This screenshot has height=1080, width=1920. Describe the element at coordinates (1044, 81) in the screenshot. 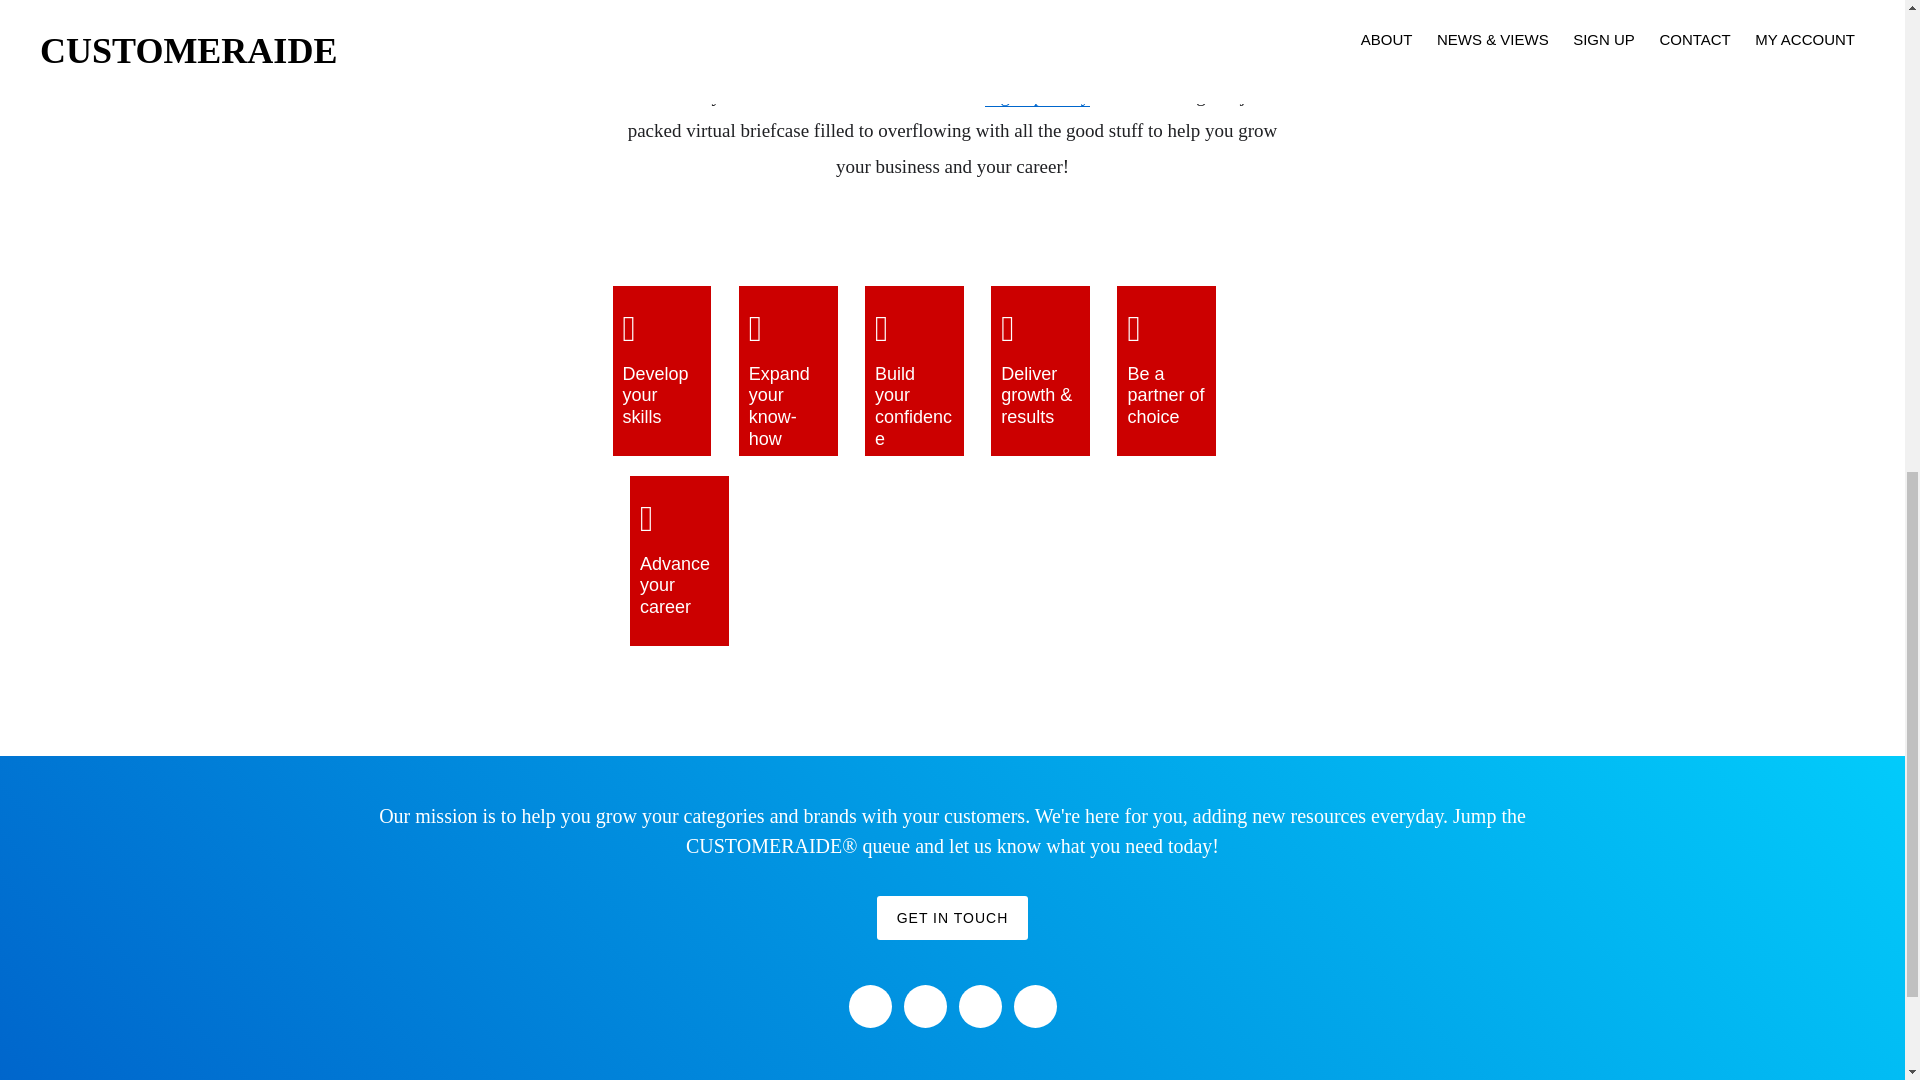

I see `PRIVACY` at that location.